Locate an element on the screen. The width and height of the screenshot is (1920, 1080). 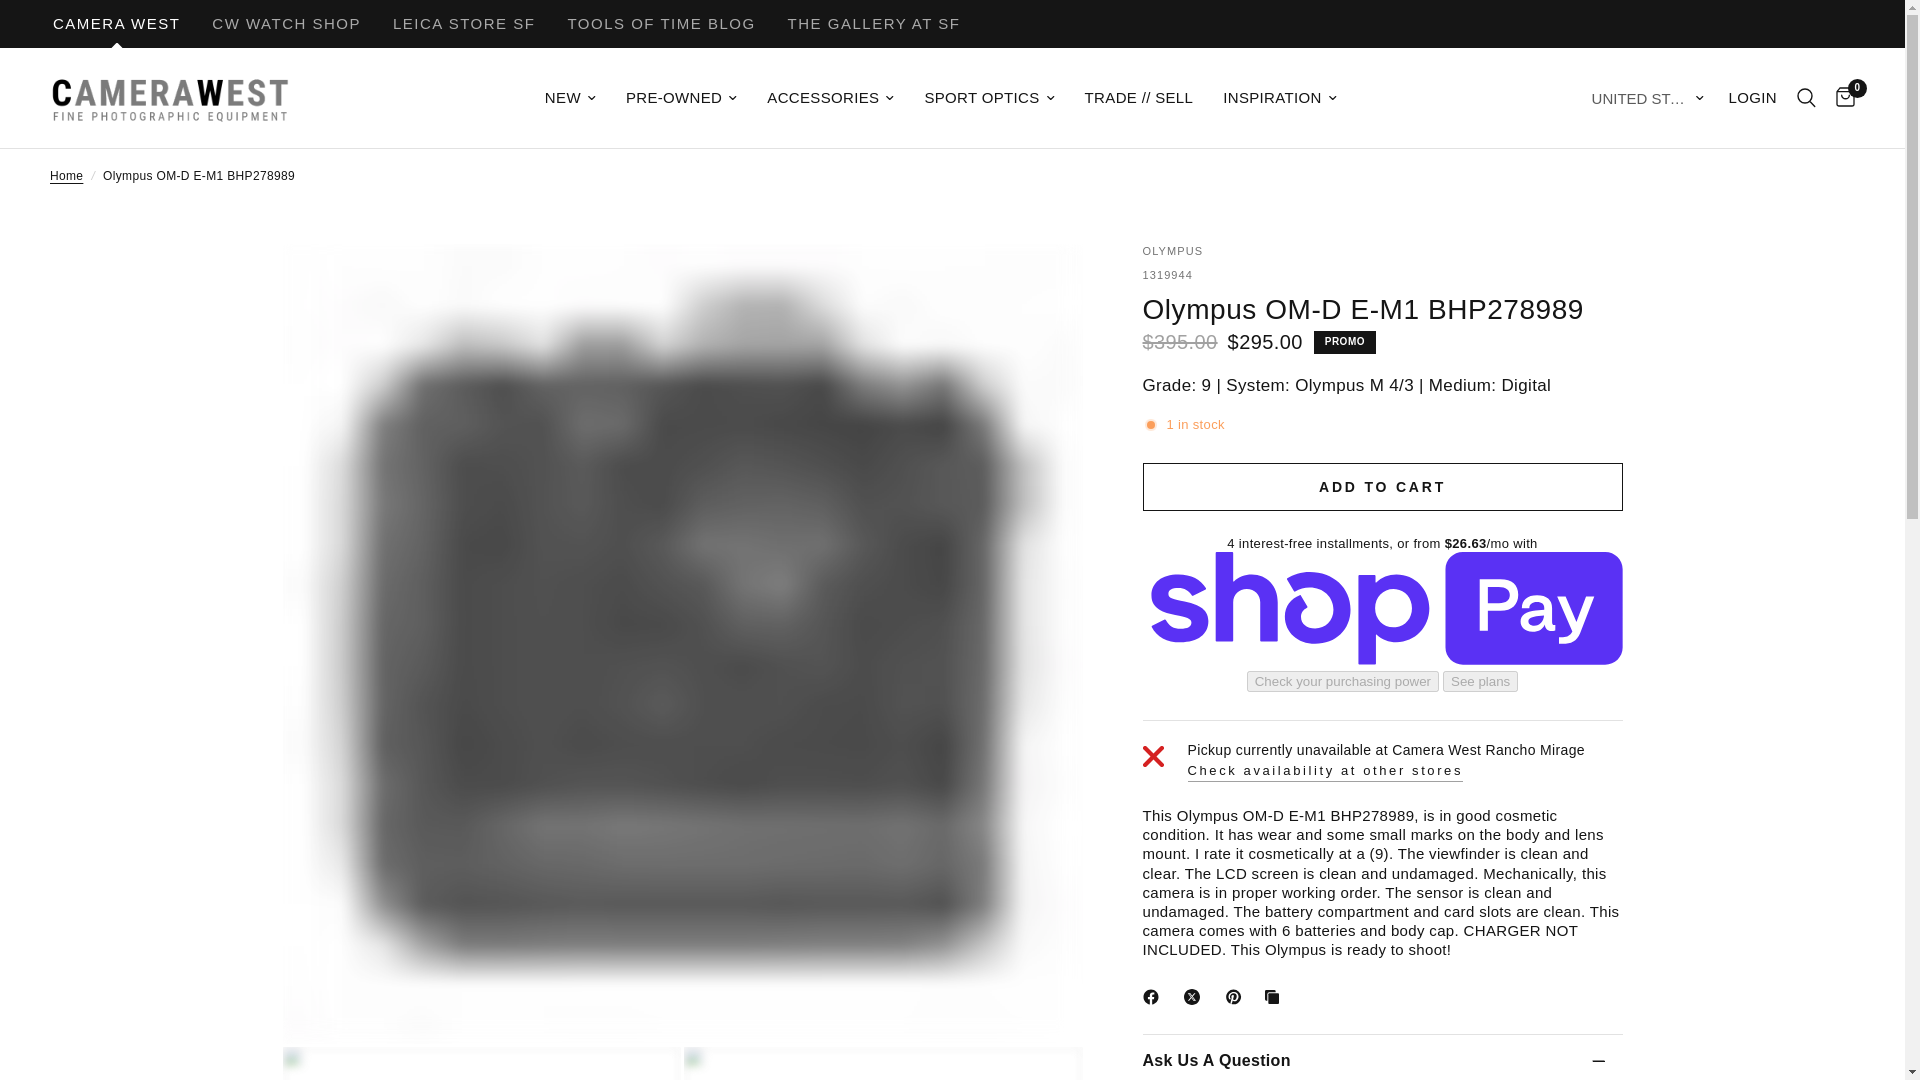
CAMERA WEST is located at coordinates (116, 24).